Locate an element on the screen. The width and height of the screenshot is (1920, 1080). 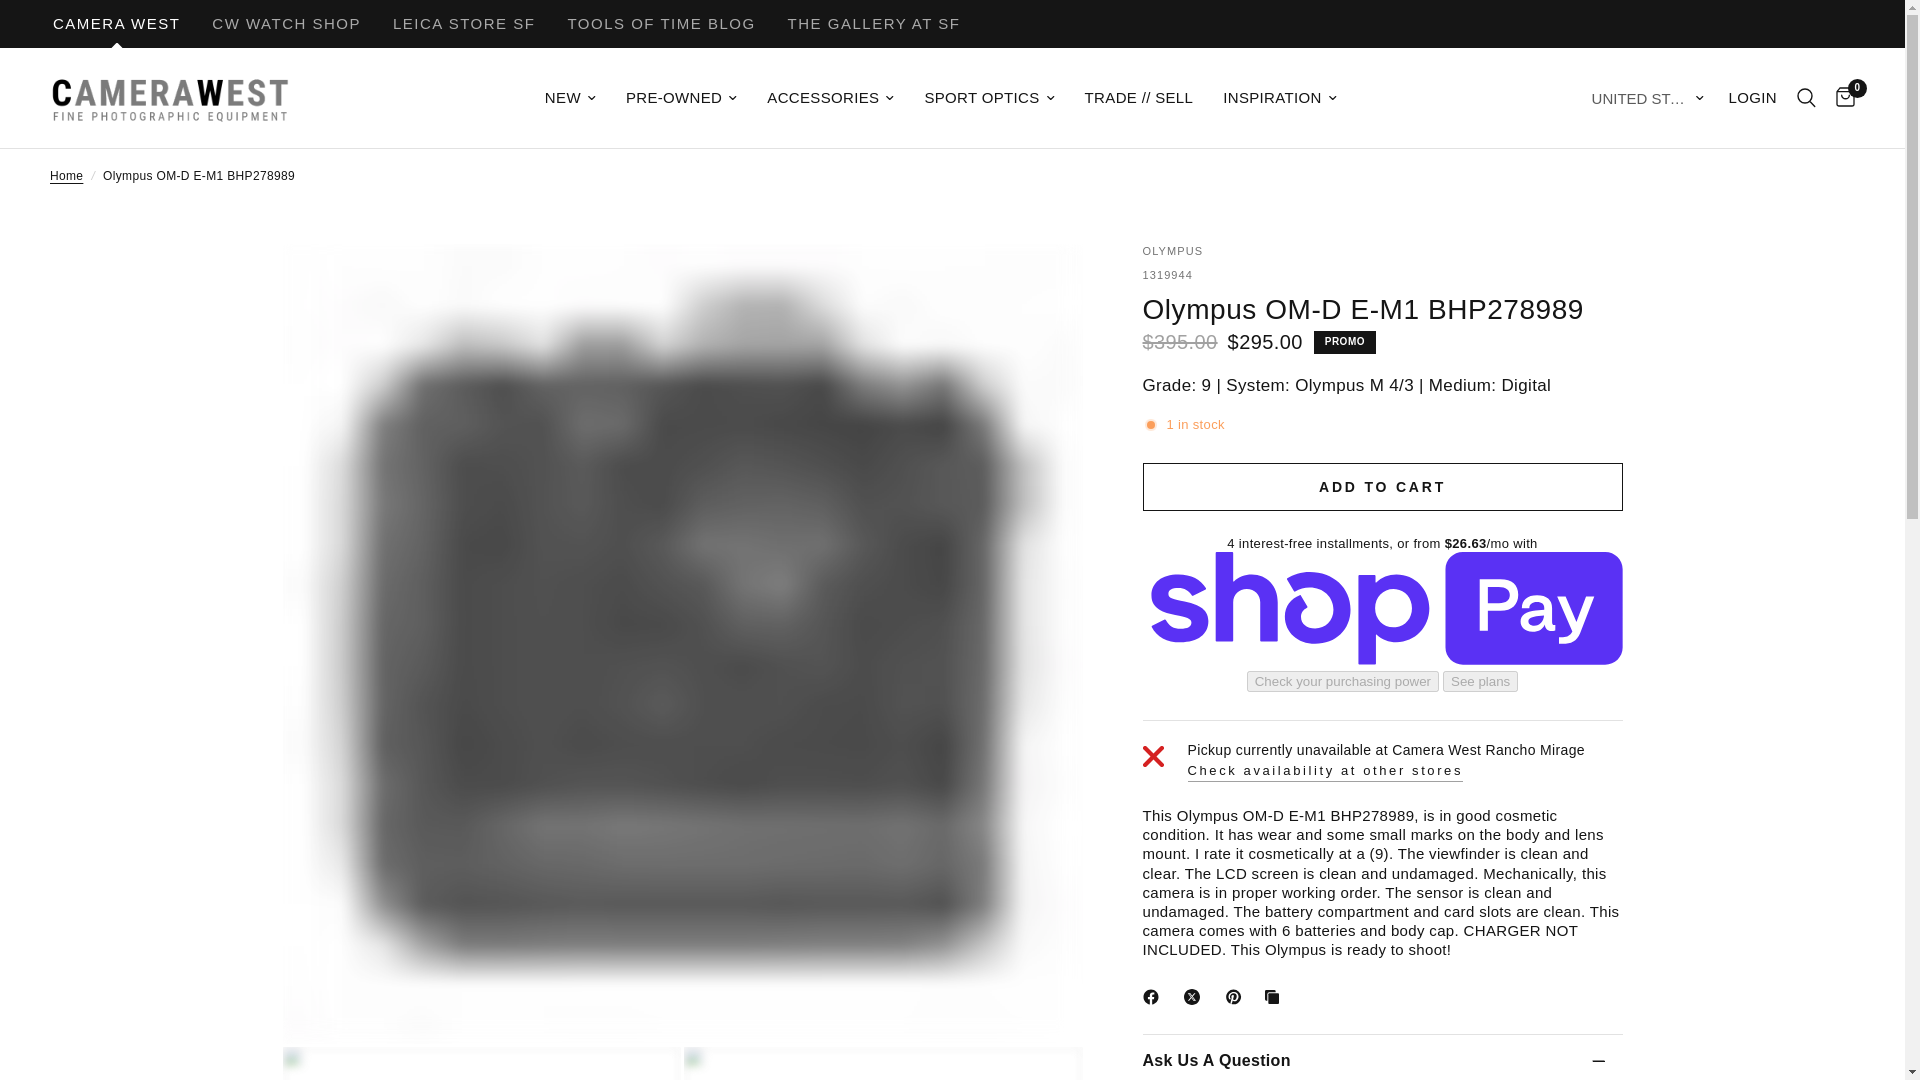
CAMERA WEST is located at coordinates (116, 24).